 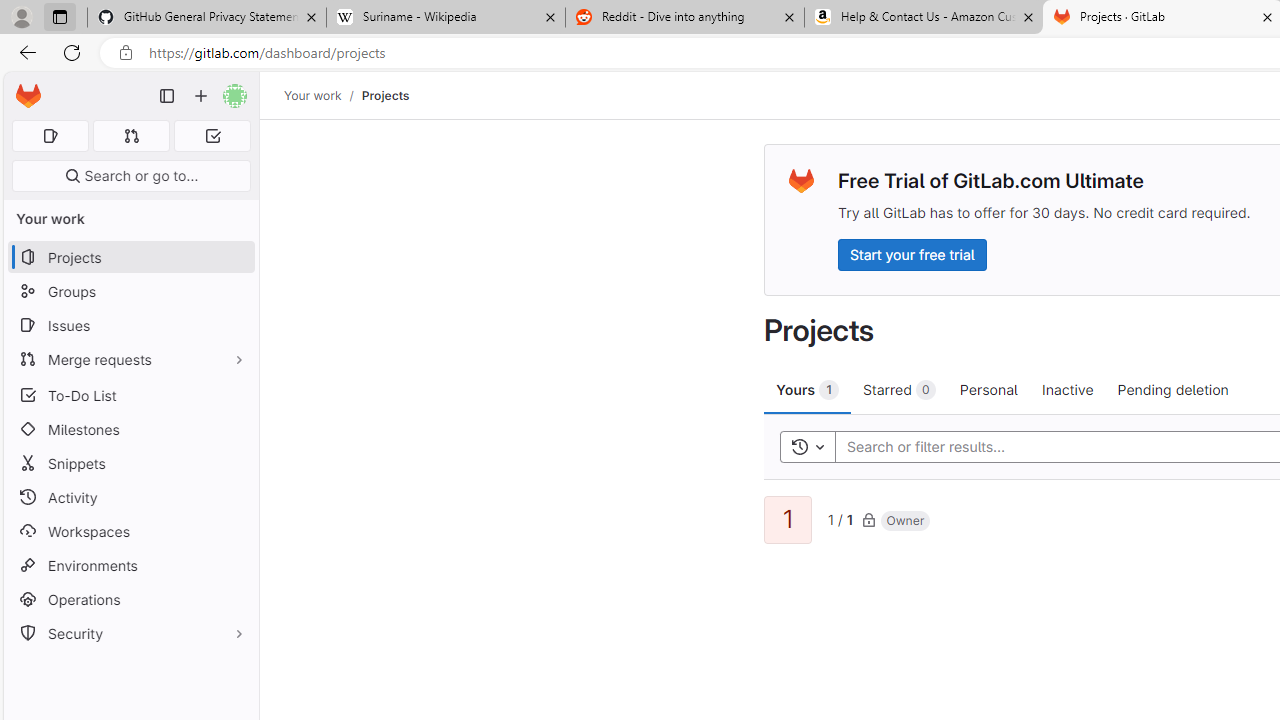 What do you see at coordinates (900, 389) in the screenshot?
I see `Starred 0` at bounding box center [900, 389].